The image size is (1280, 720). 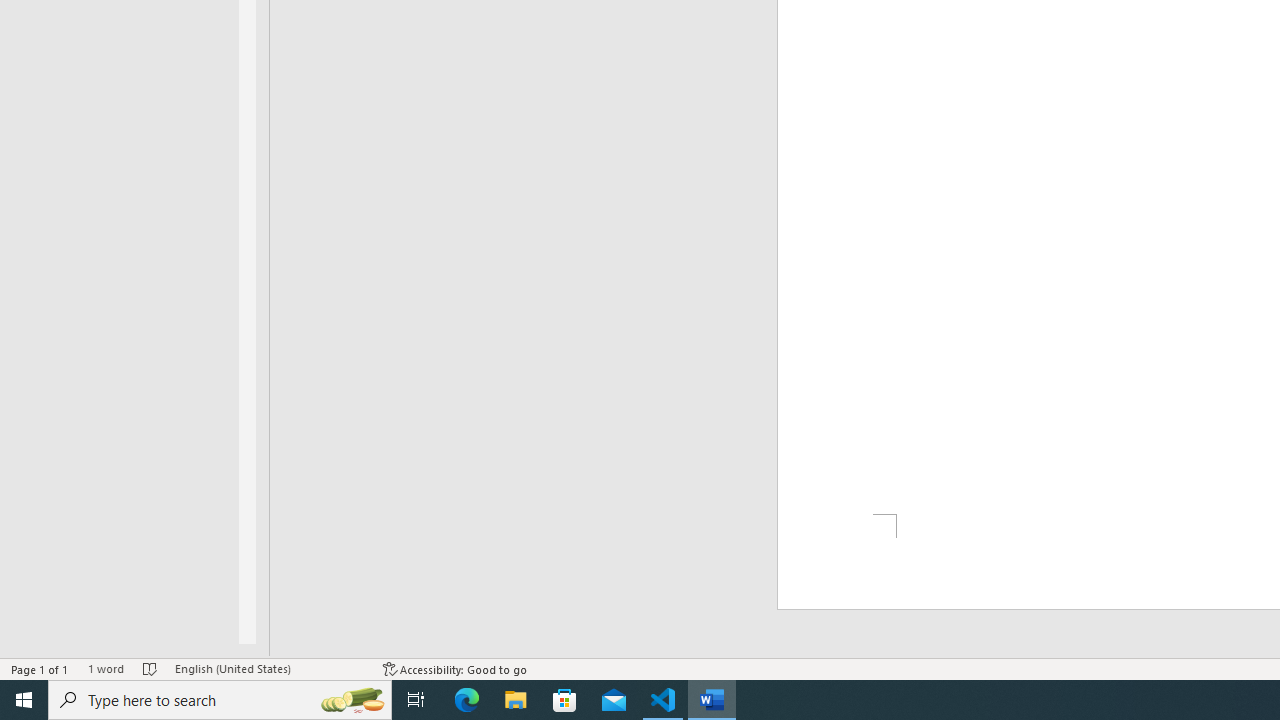 What do you see at coordinates (40, 668) in the screenshot?
I see `Page Number Page 1 of 1` at bounding box center [40, 668].